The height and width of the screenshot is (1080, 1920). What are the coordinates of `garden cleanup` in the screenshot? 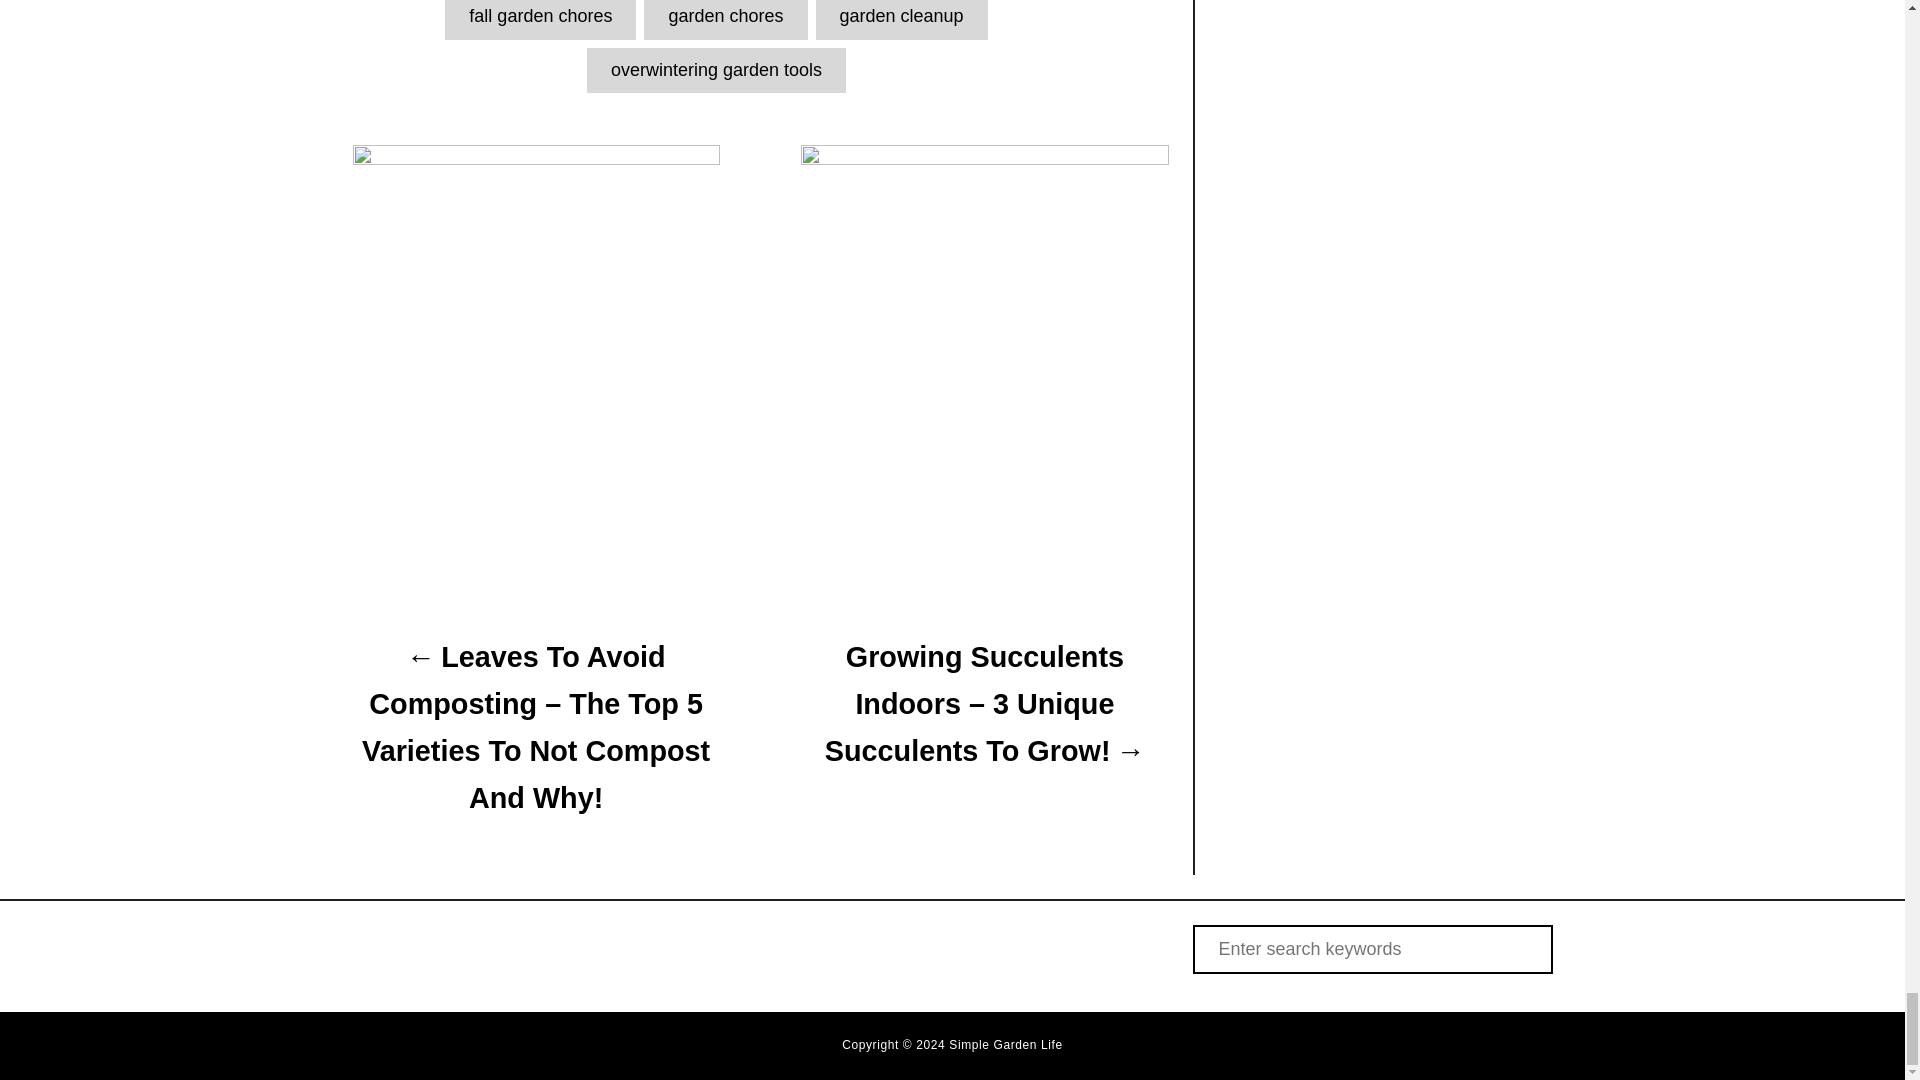 It's located at (902, 19).